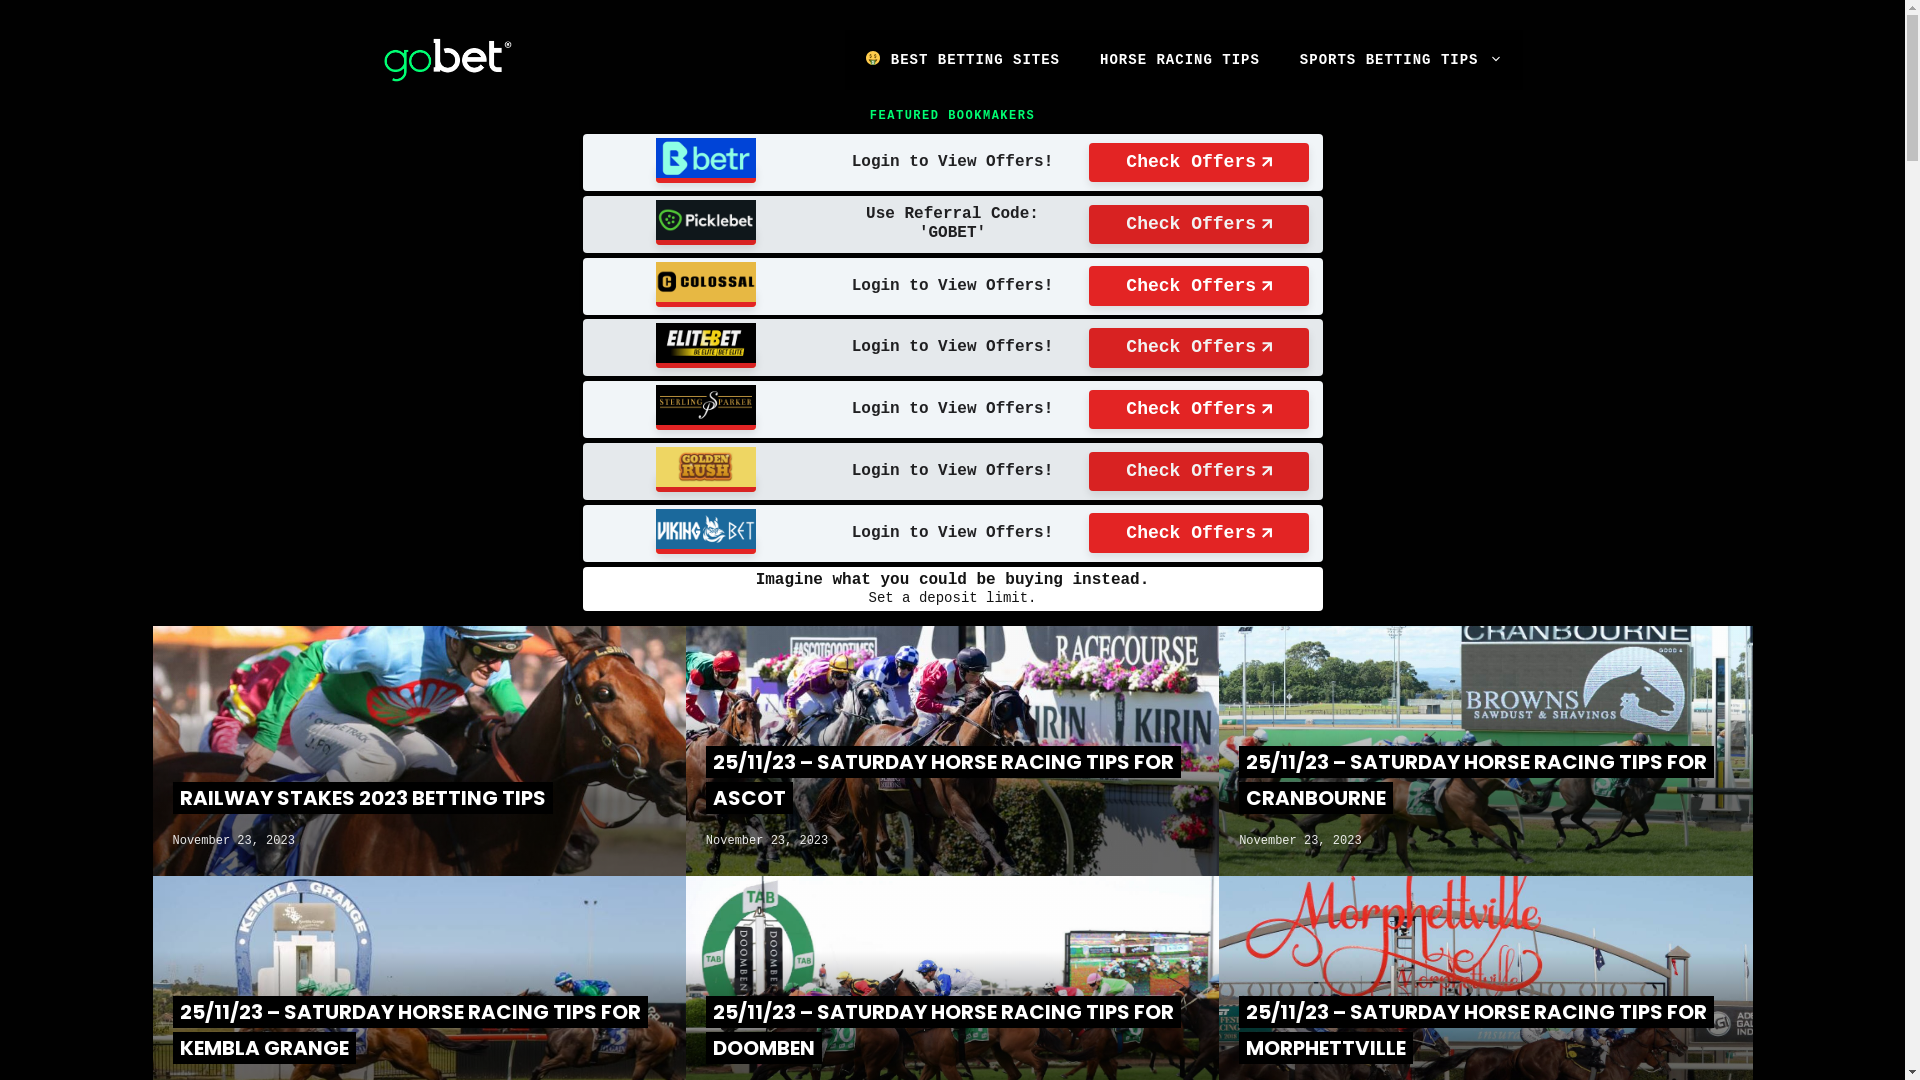  Describe the element at coordinates (1199, 163) in the screenshot. I see `Check Offers` at that location.